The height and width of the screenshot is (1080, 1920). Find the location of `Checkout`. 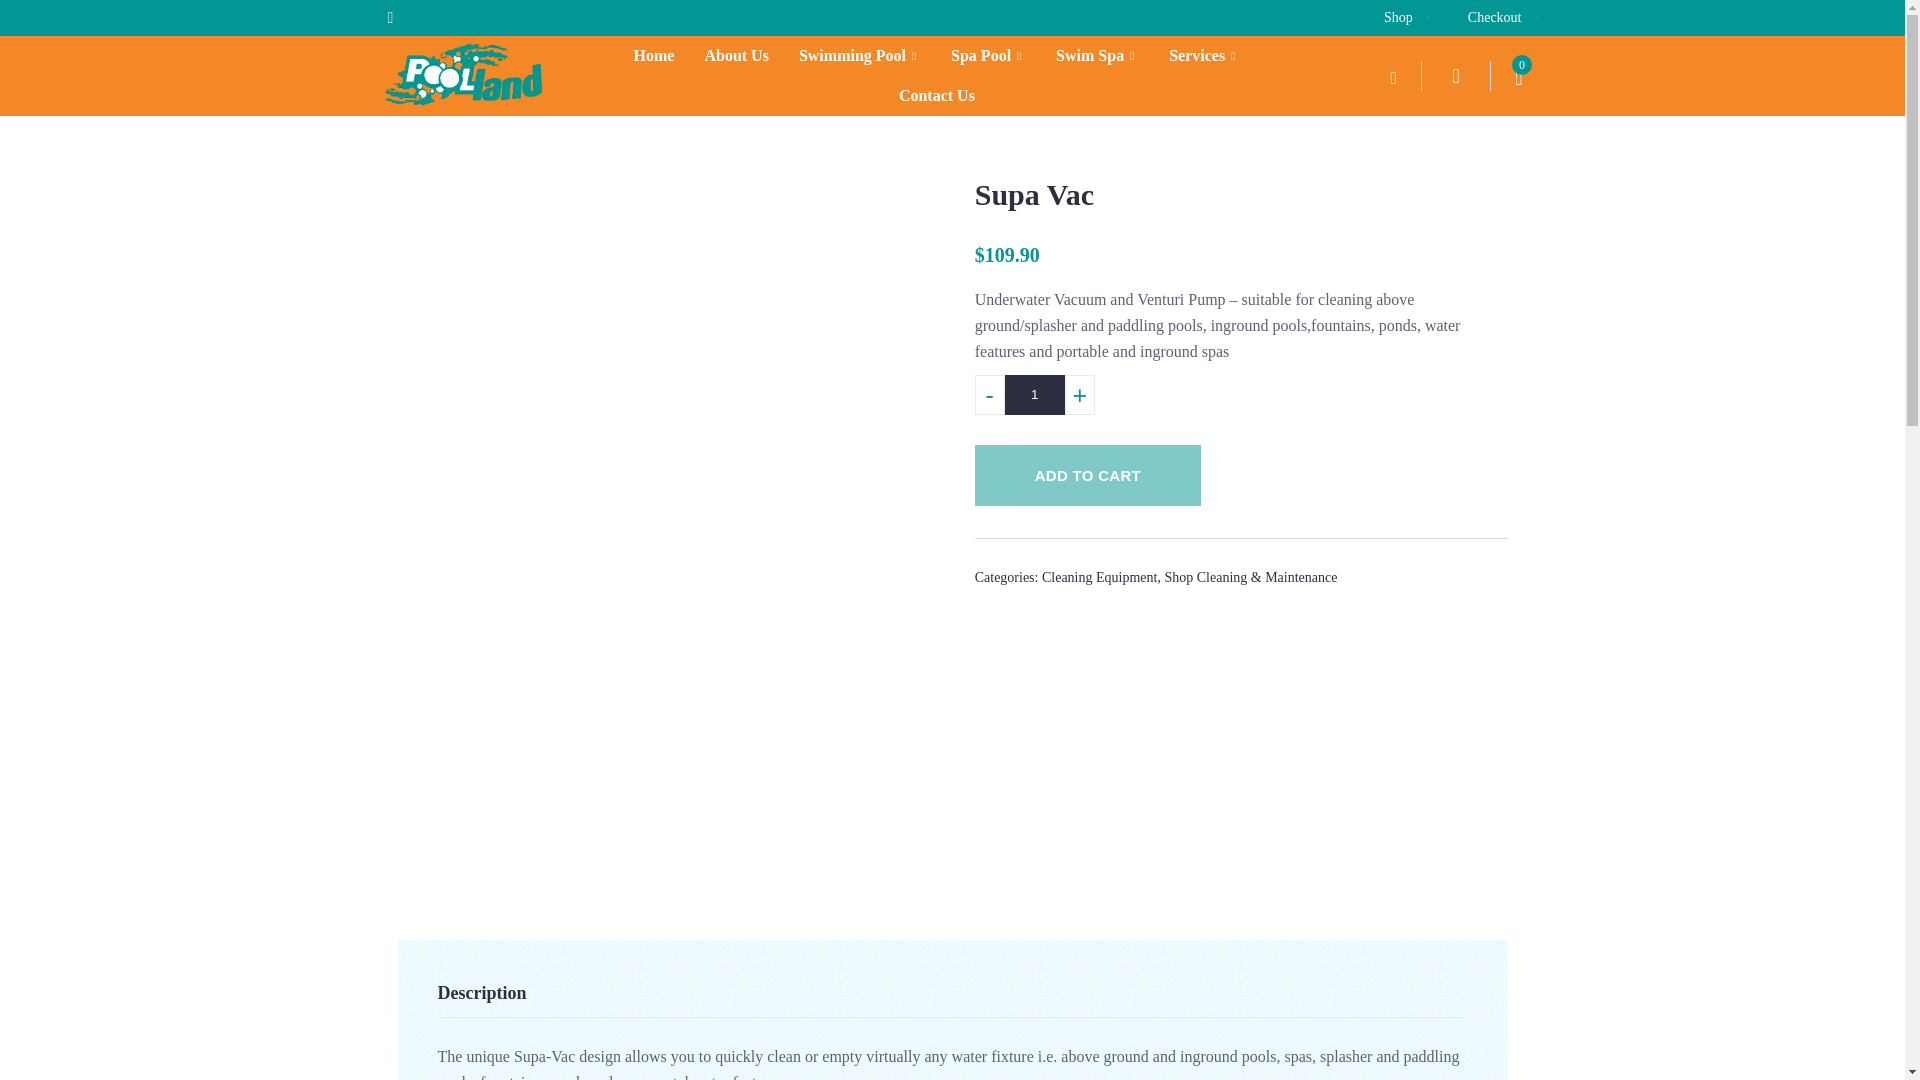

Checkout is located at coordinates (1482, 18).